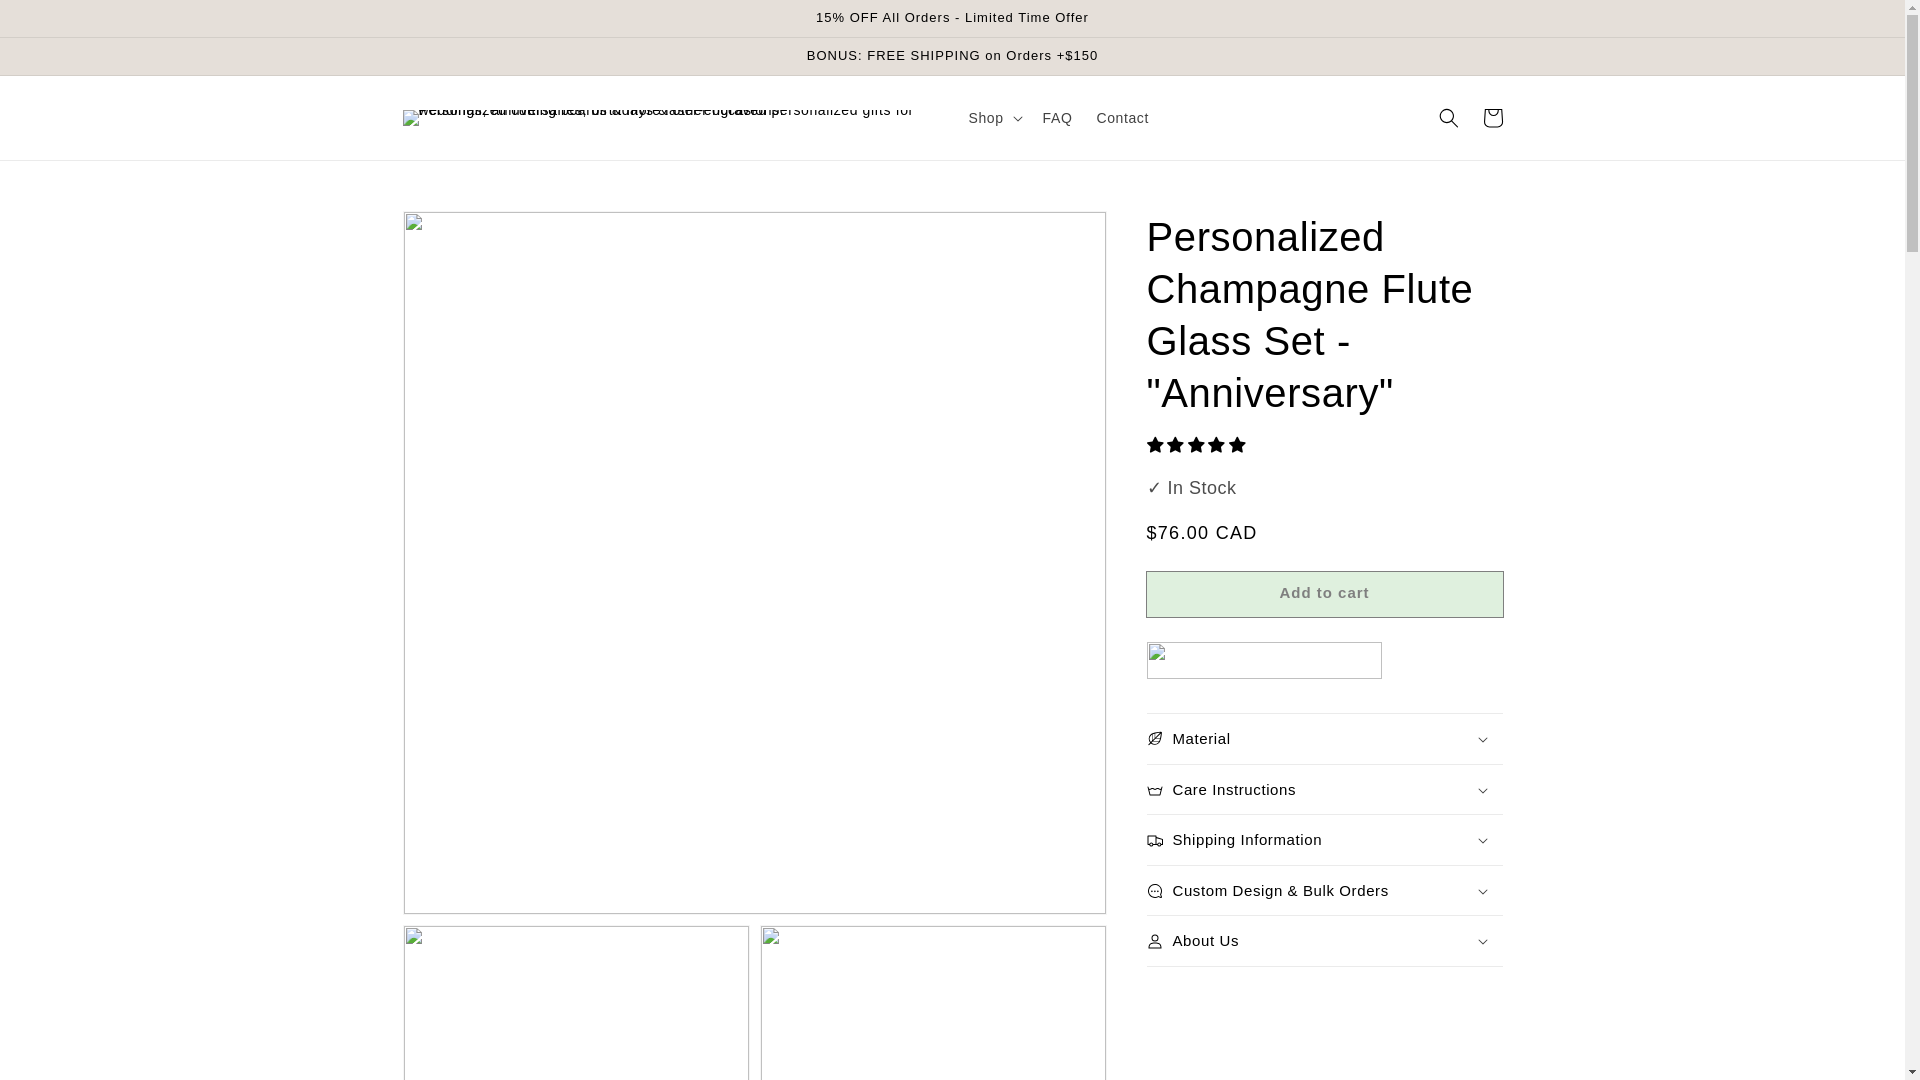 The image size is (1920, 1080). What do you see at coordinates (1122, 118) in the screenshot?
I see `Contact` at bounding box center [1122, 118].